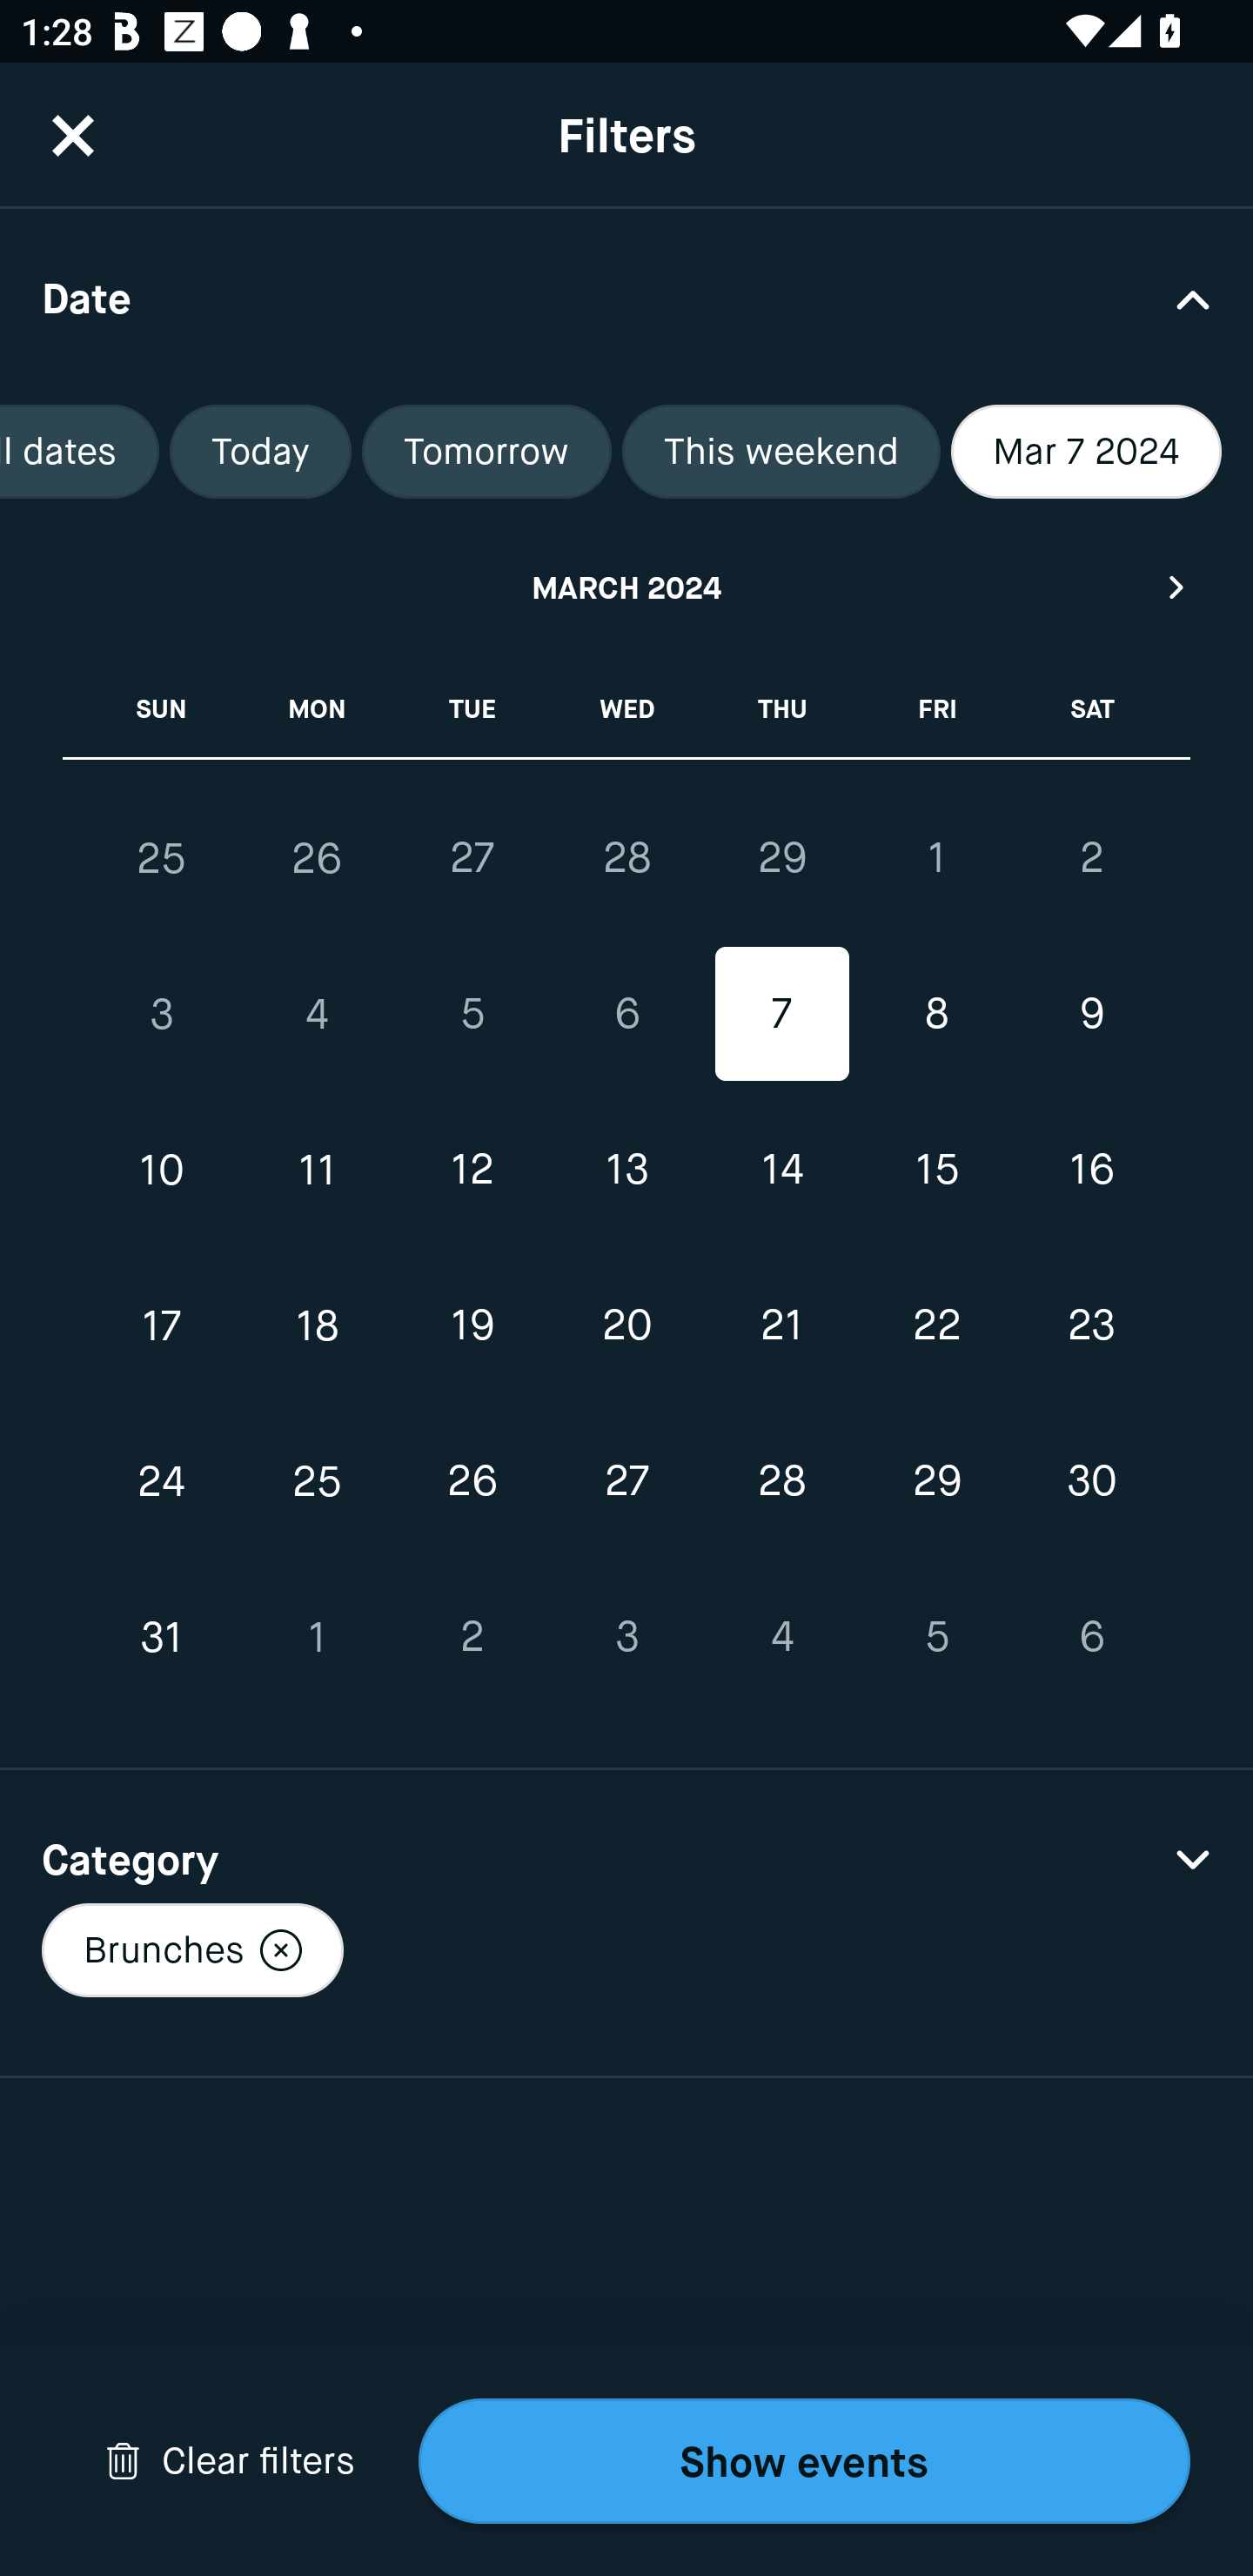  What do you see at coordinates (626, 1015) in the screenshot?
I see `6` at bounding box center [626, 1015].